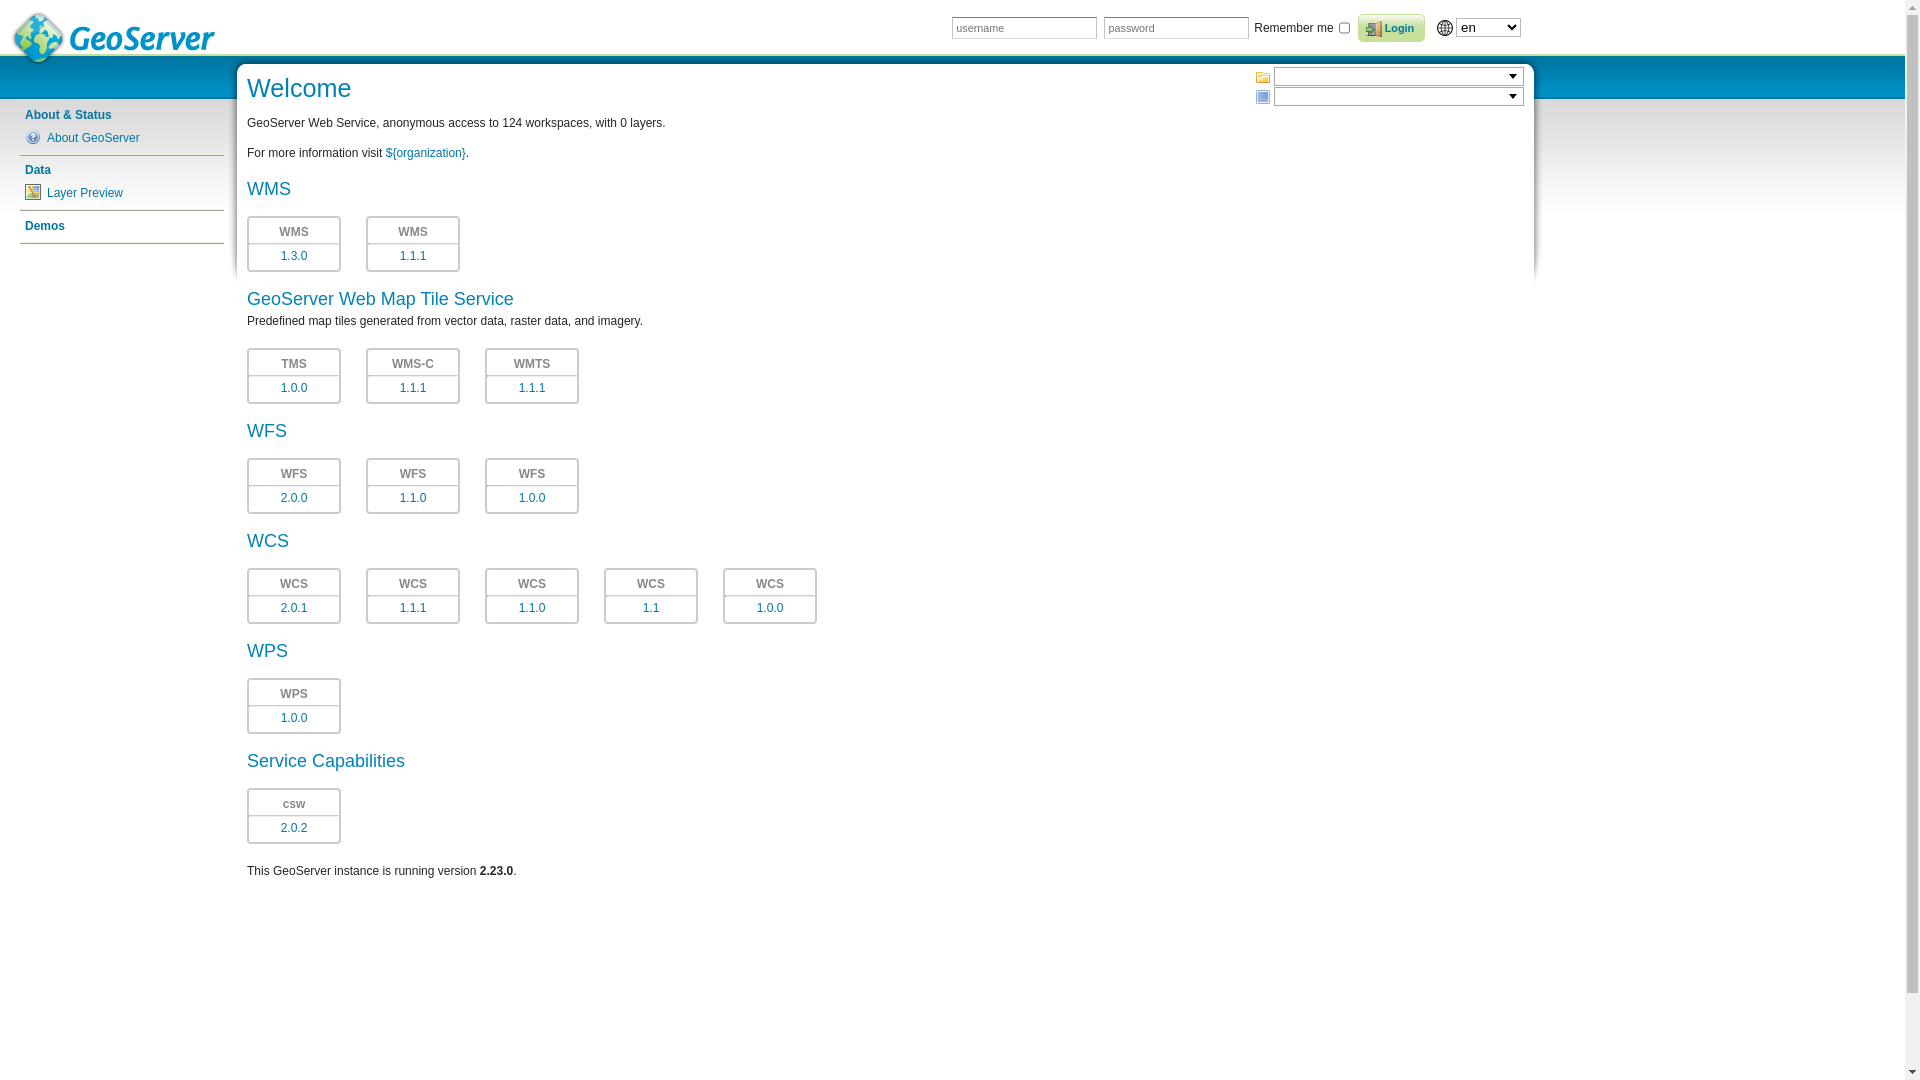 This screenshot has width=1920, height=1080. What do you see at coordinates (413, 244) in the screenshot?
I see `WMS
1.1.1` at bounding box center [413, 244].